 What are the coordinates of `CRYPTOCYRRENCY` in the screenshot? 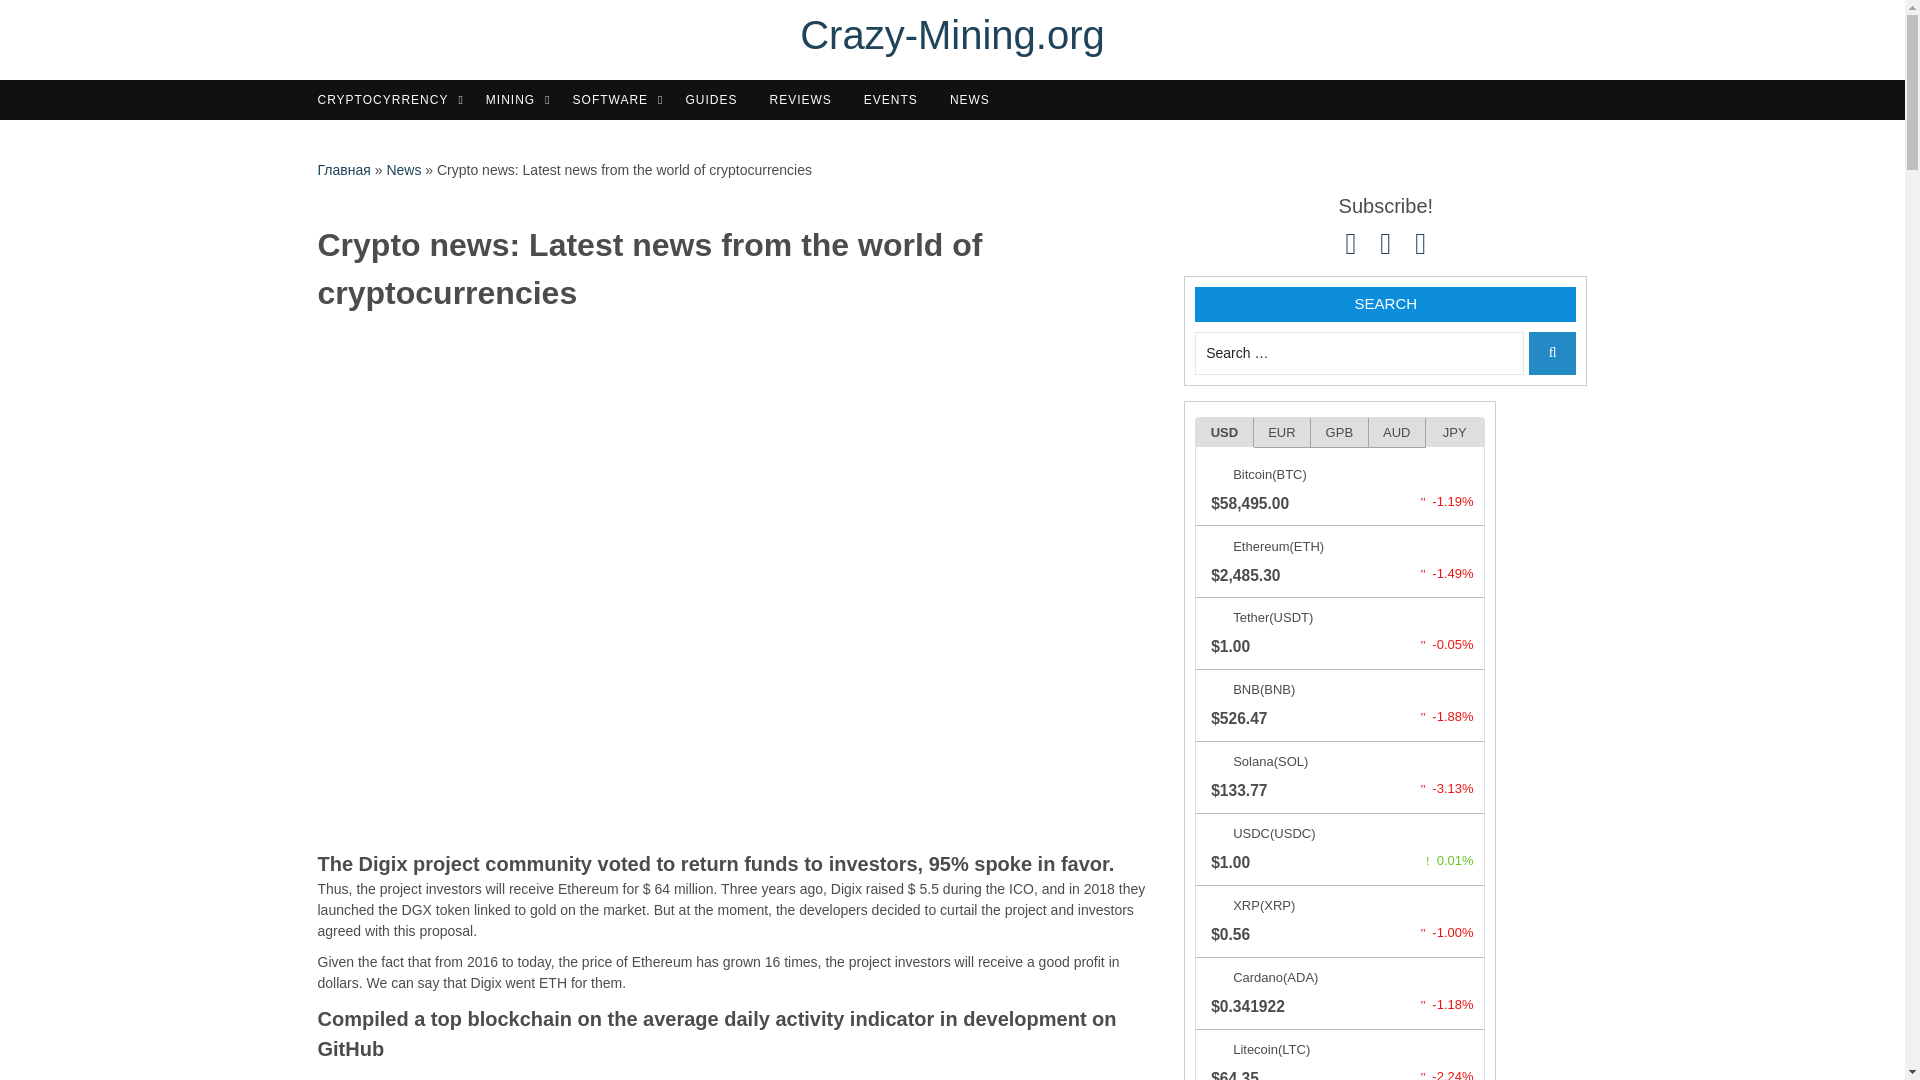 It's located at (391, 100).